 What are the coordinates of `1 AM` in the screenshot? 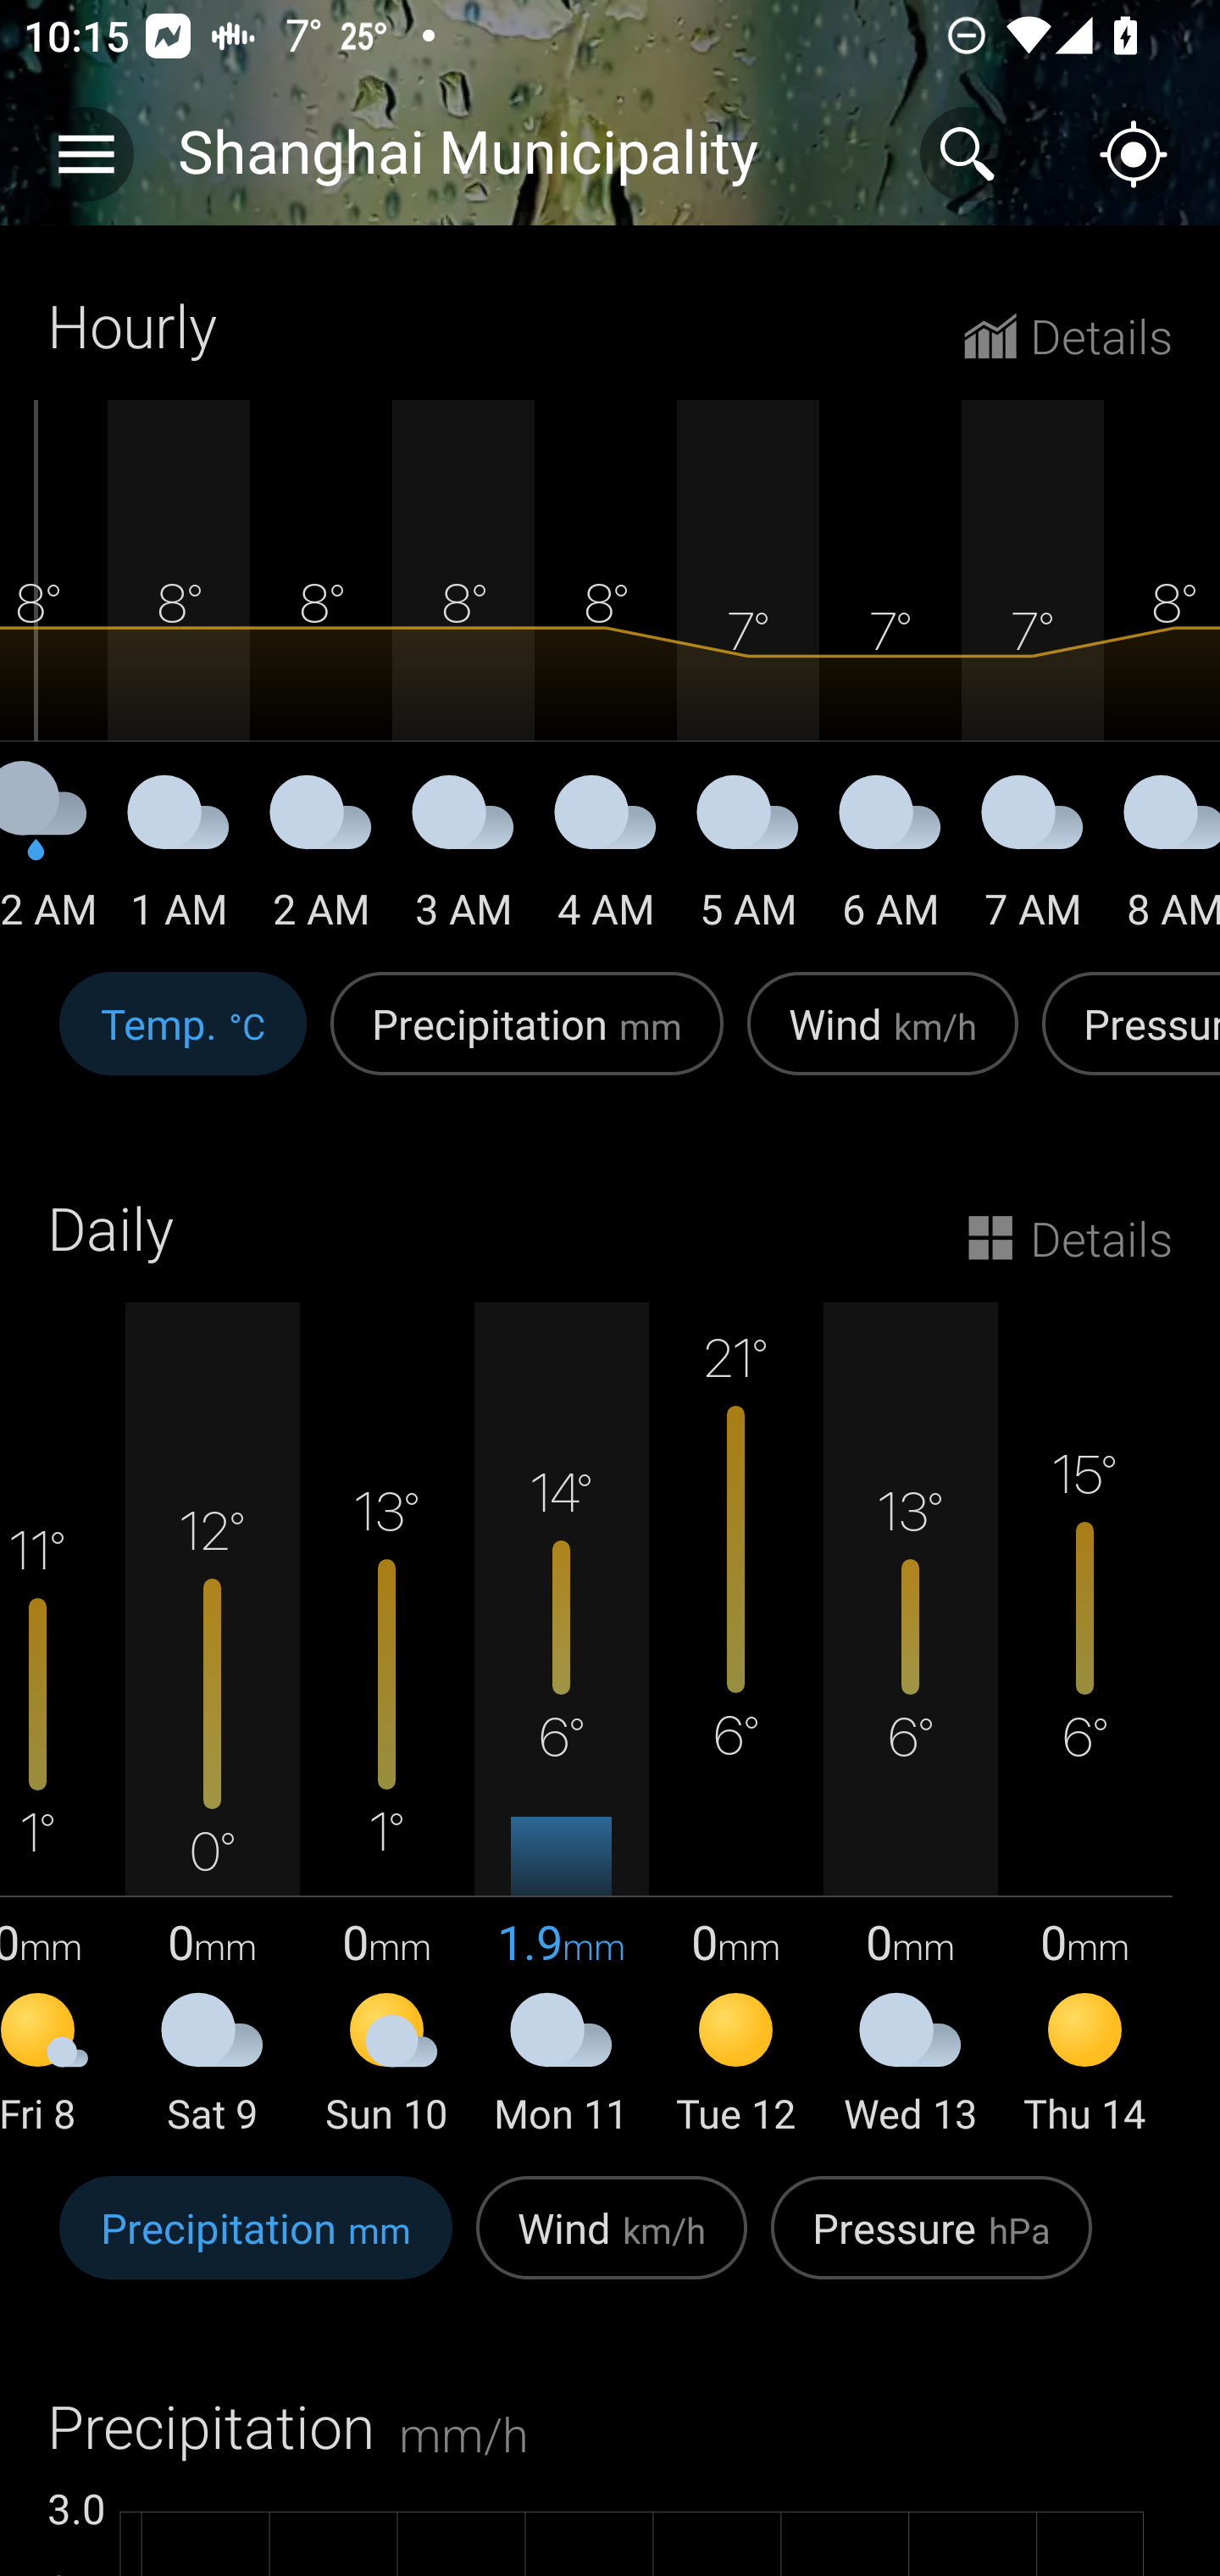 It's located at (178, 858).